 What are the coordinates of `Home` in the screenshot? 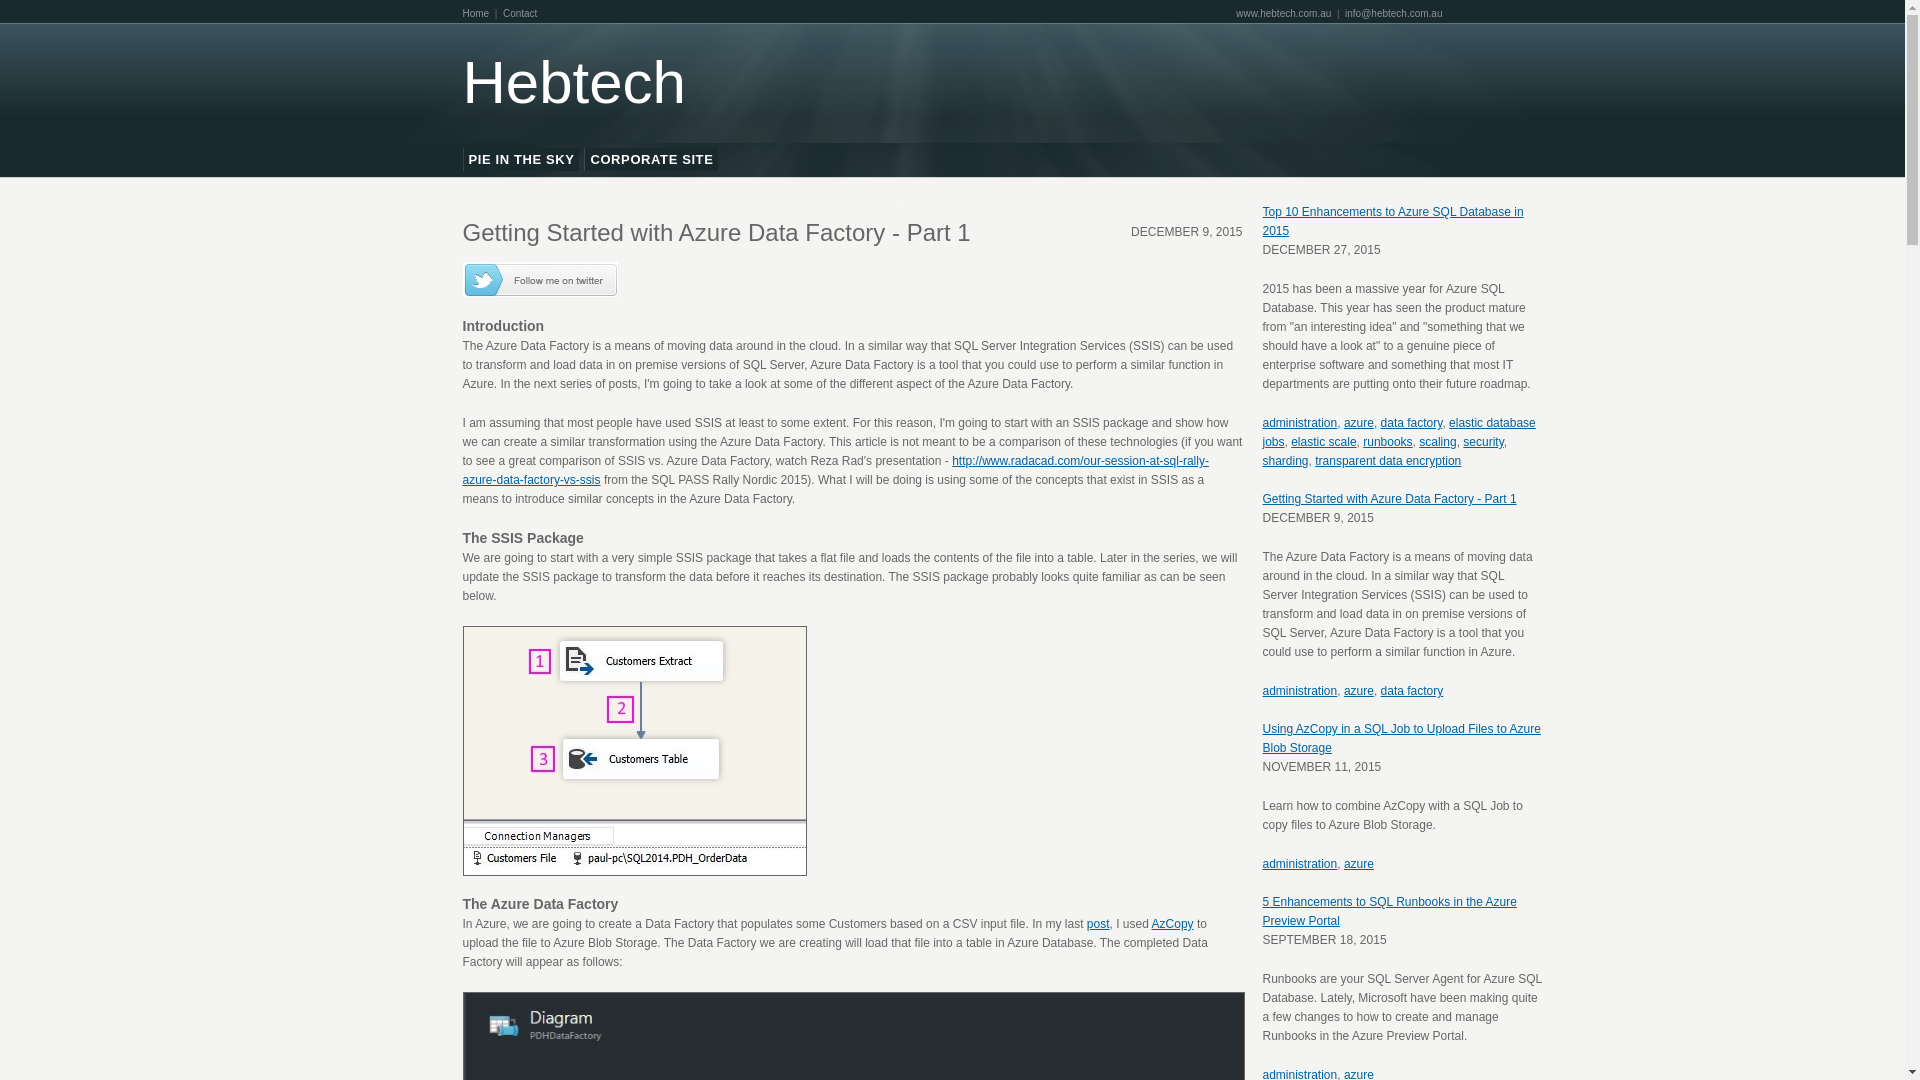 It's located at (476, 14).